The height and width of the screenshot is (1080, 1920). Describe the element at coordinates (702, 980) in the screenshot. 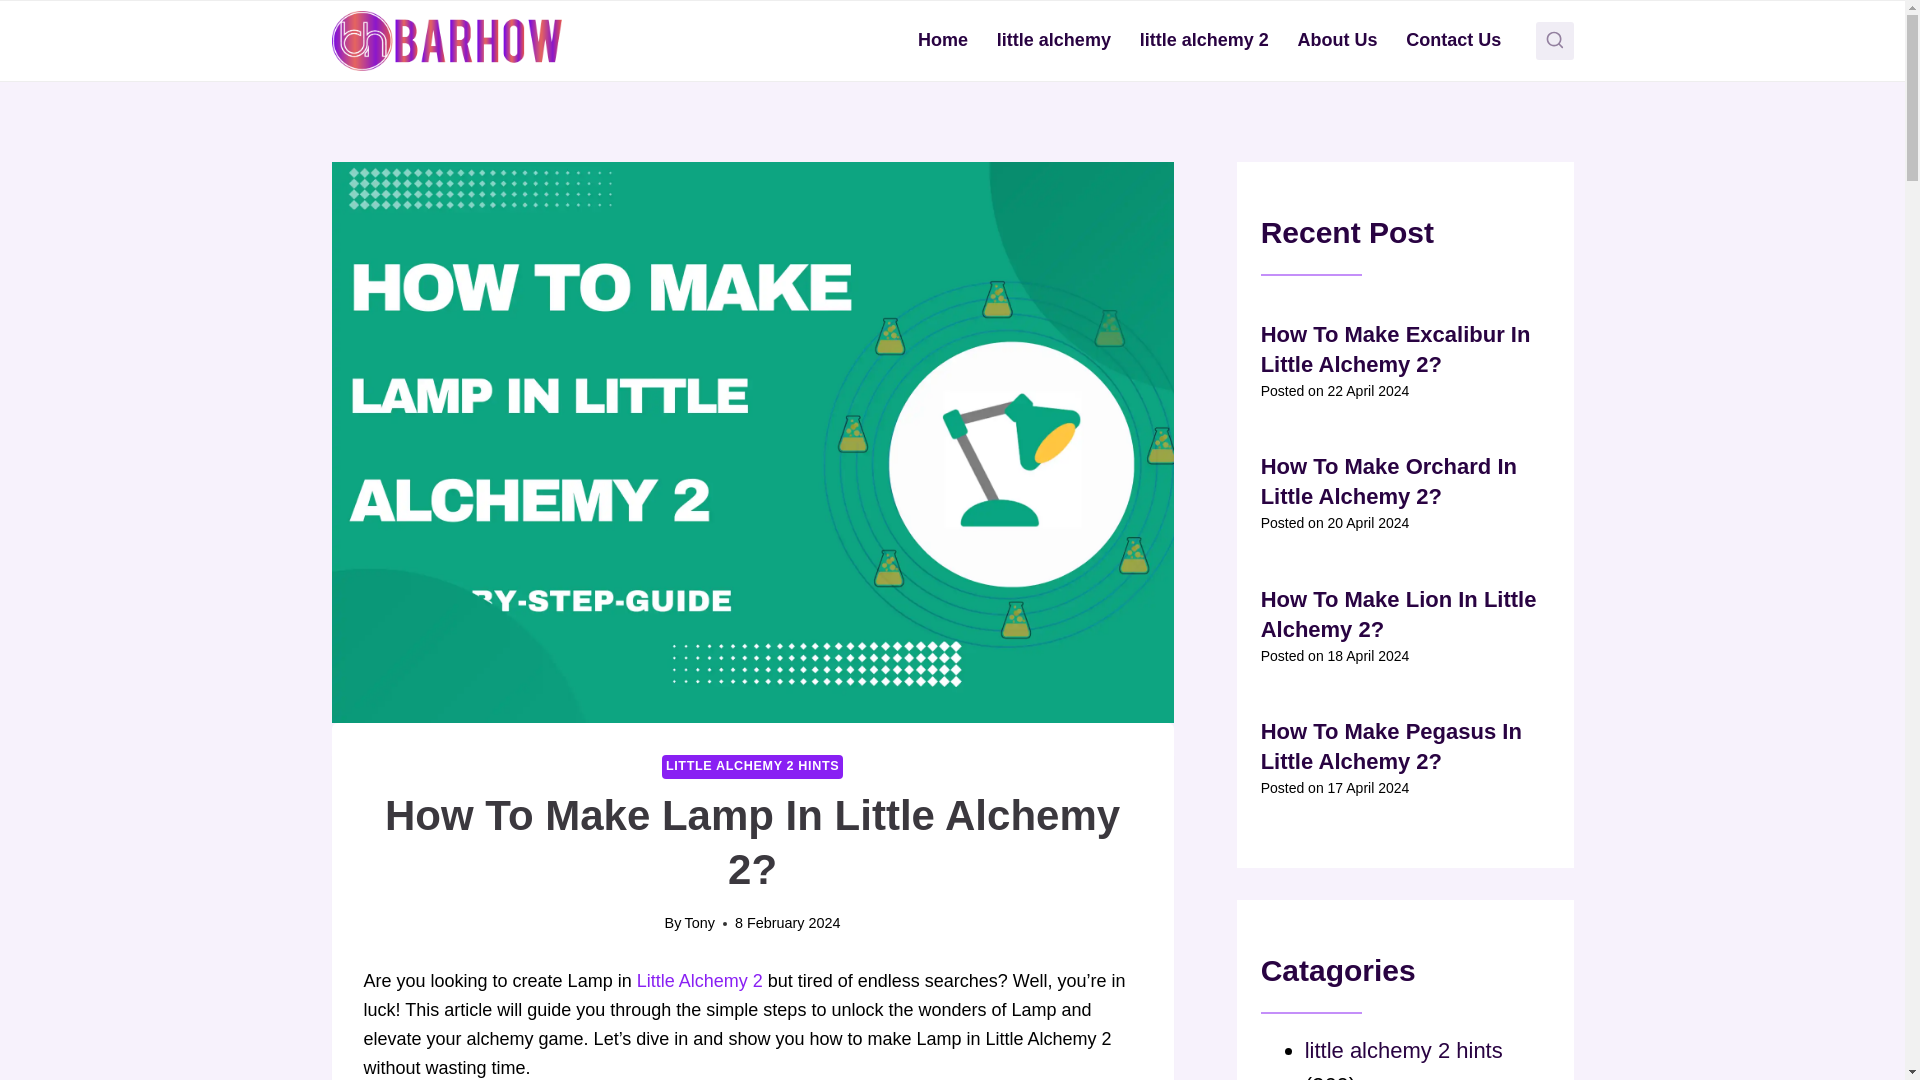

I see `Little Alchemy 2` at that location.